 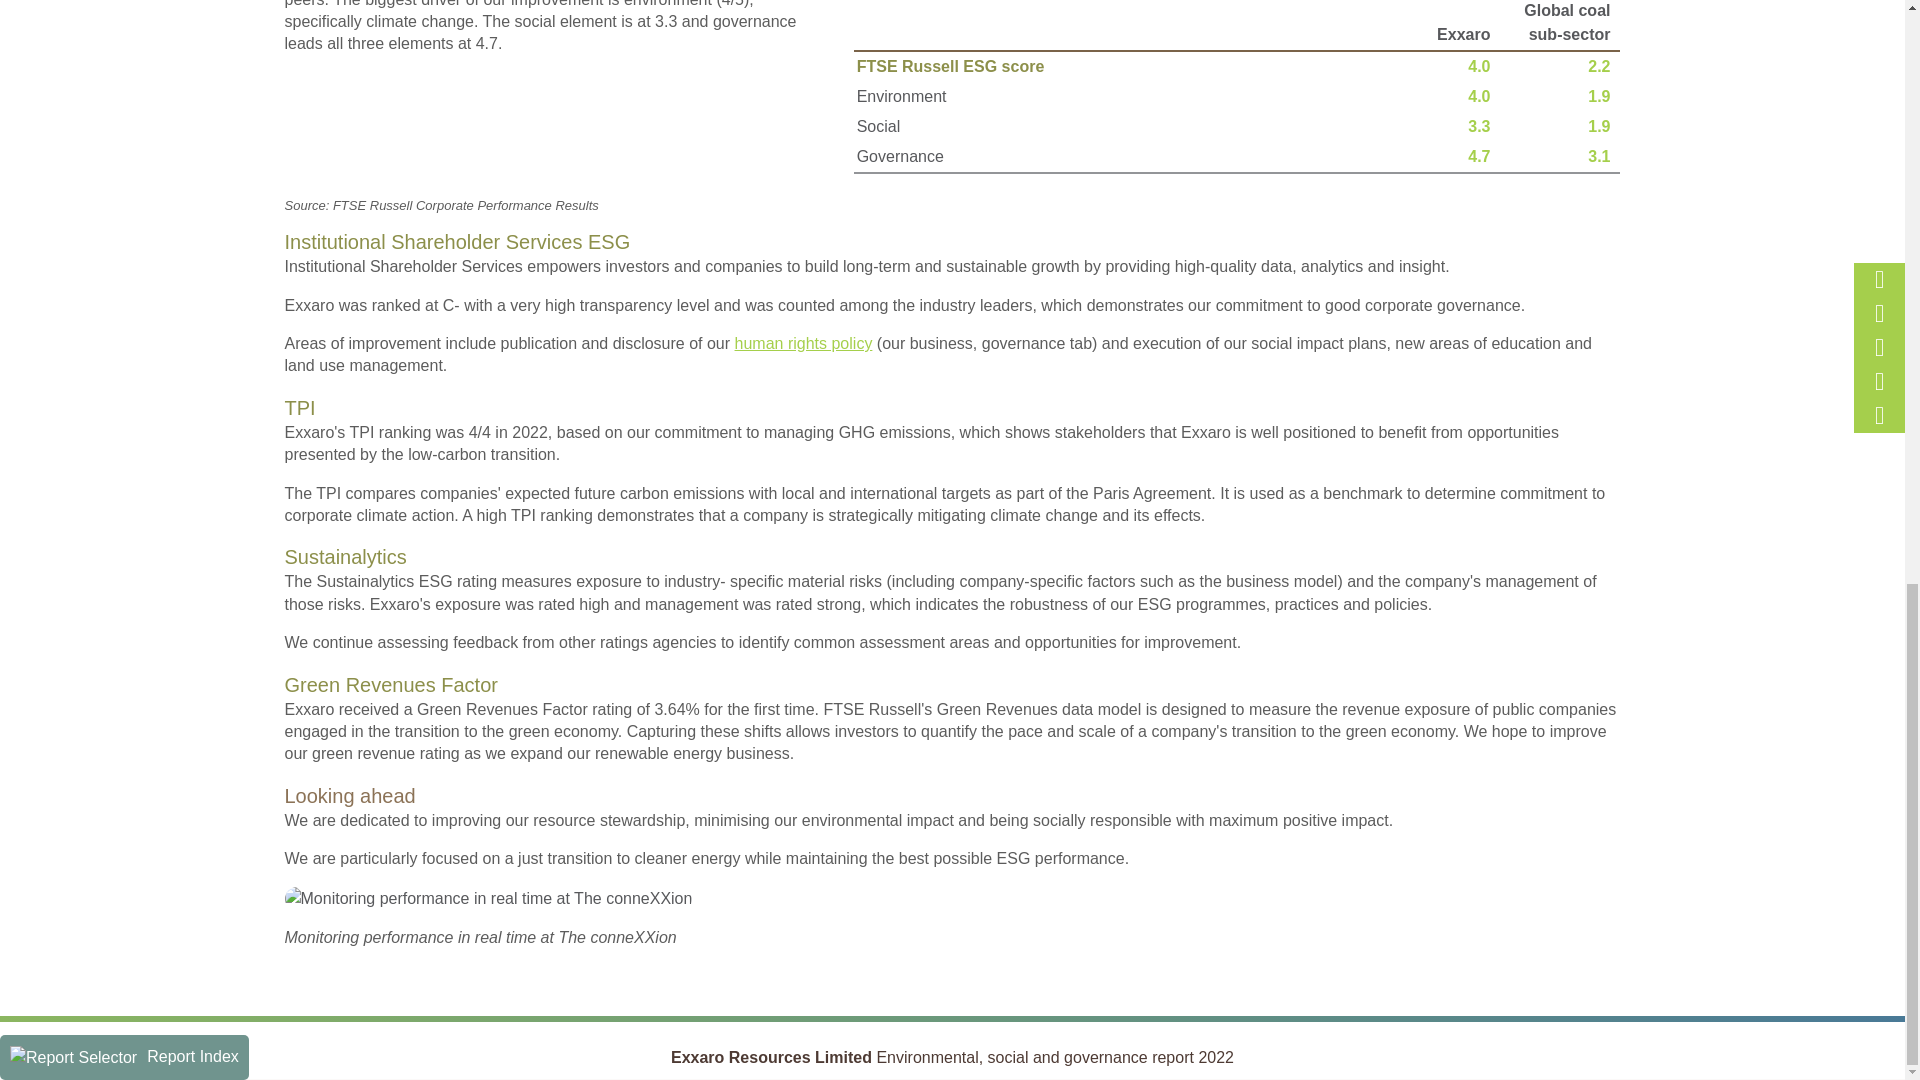 I want to click on Our-ESG-perspective.pdf, so click(x=290, y=101).